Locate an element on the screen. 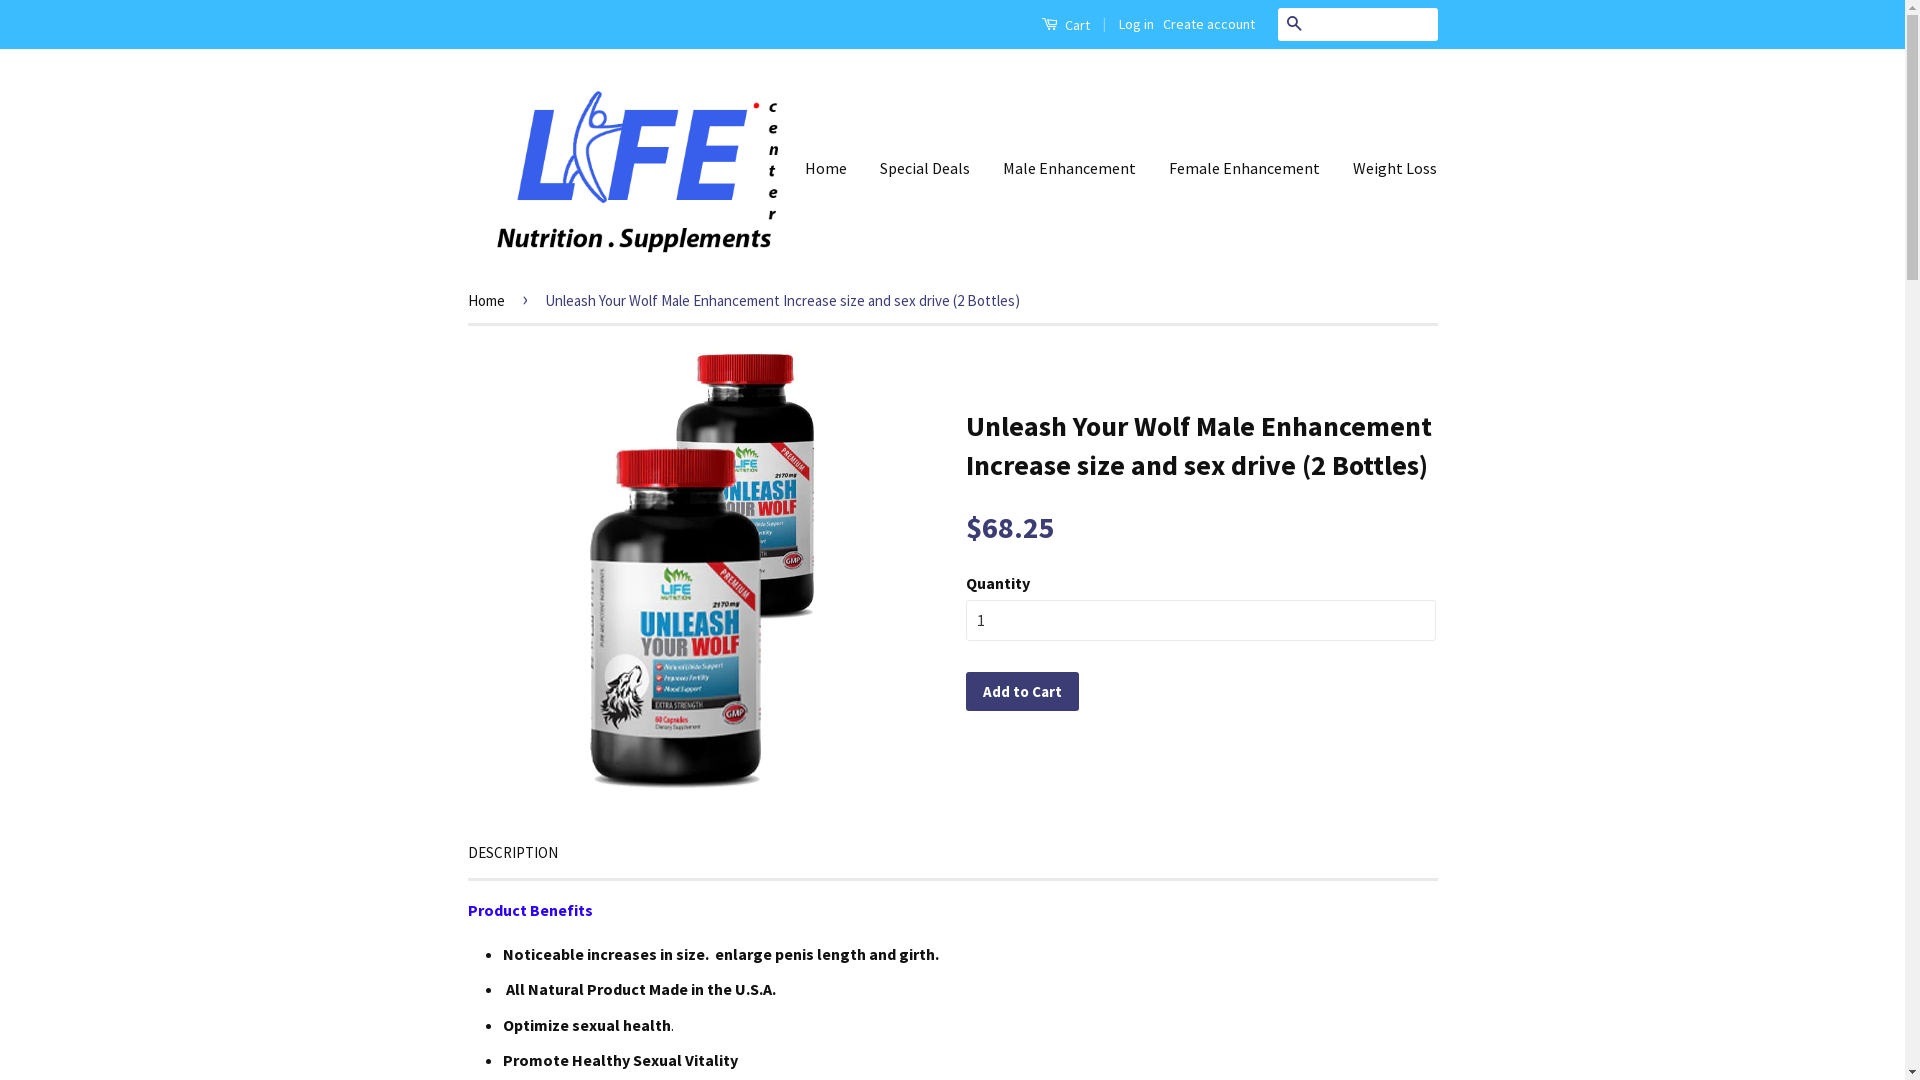 The width and height of the screenshot is (1920, 1080). Search is located at coordinates (1294, 24).